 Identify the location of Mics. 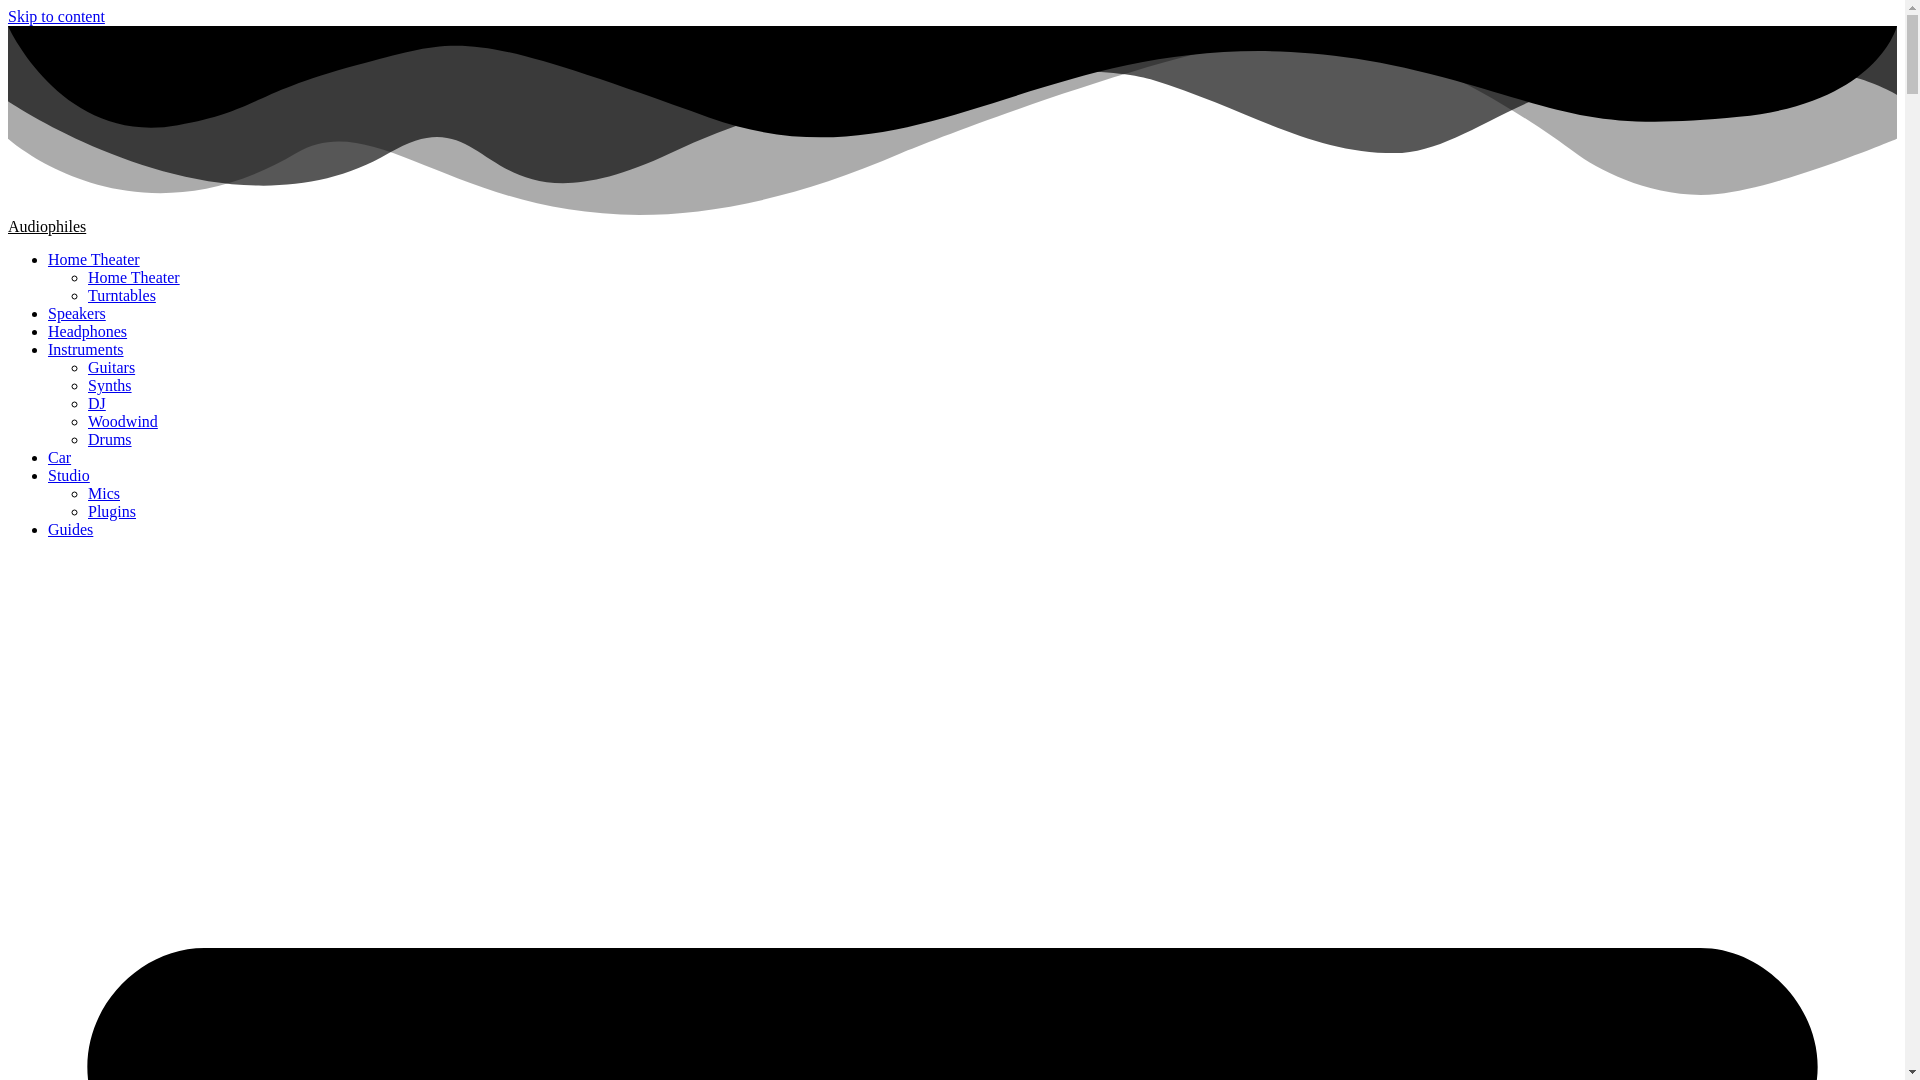
(104, 493).